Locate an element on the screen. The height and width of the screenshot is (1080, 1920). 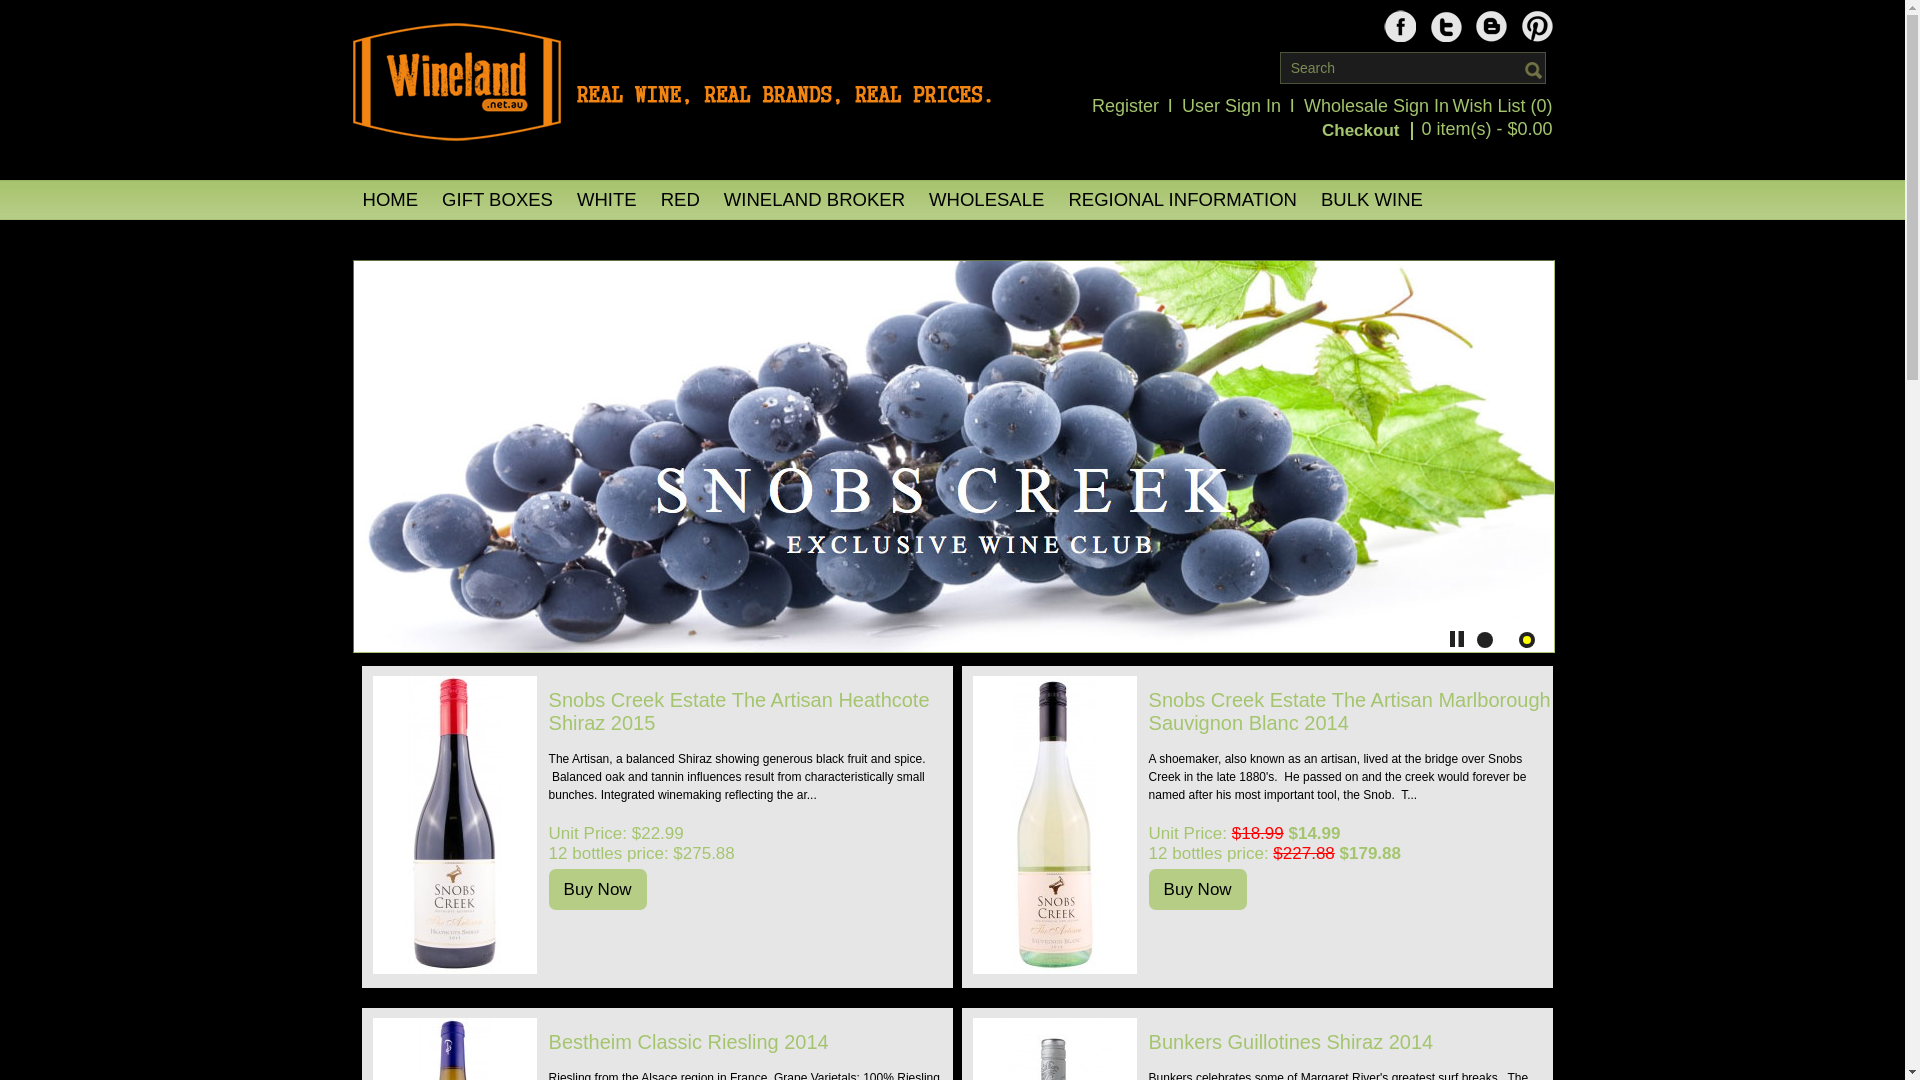
0 item(s) - $0.00 is located at coordinates (1486, 129).